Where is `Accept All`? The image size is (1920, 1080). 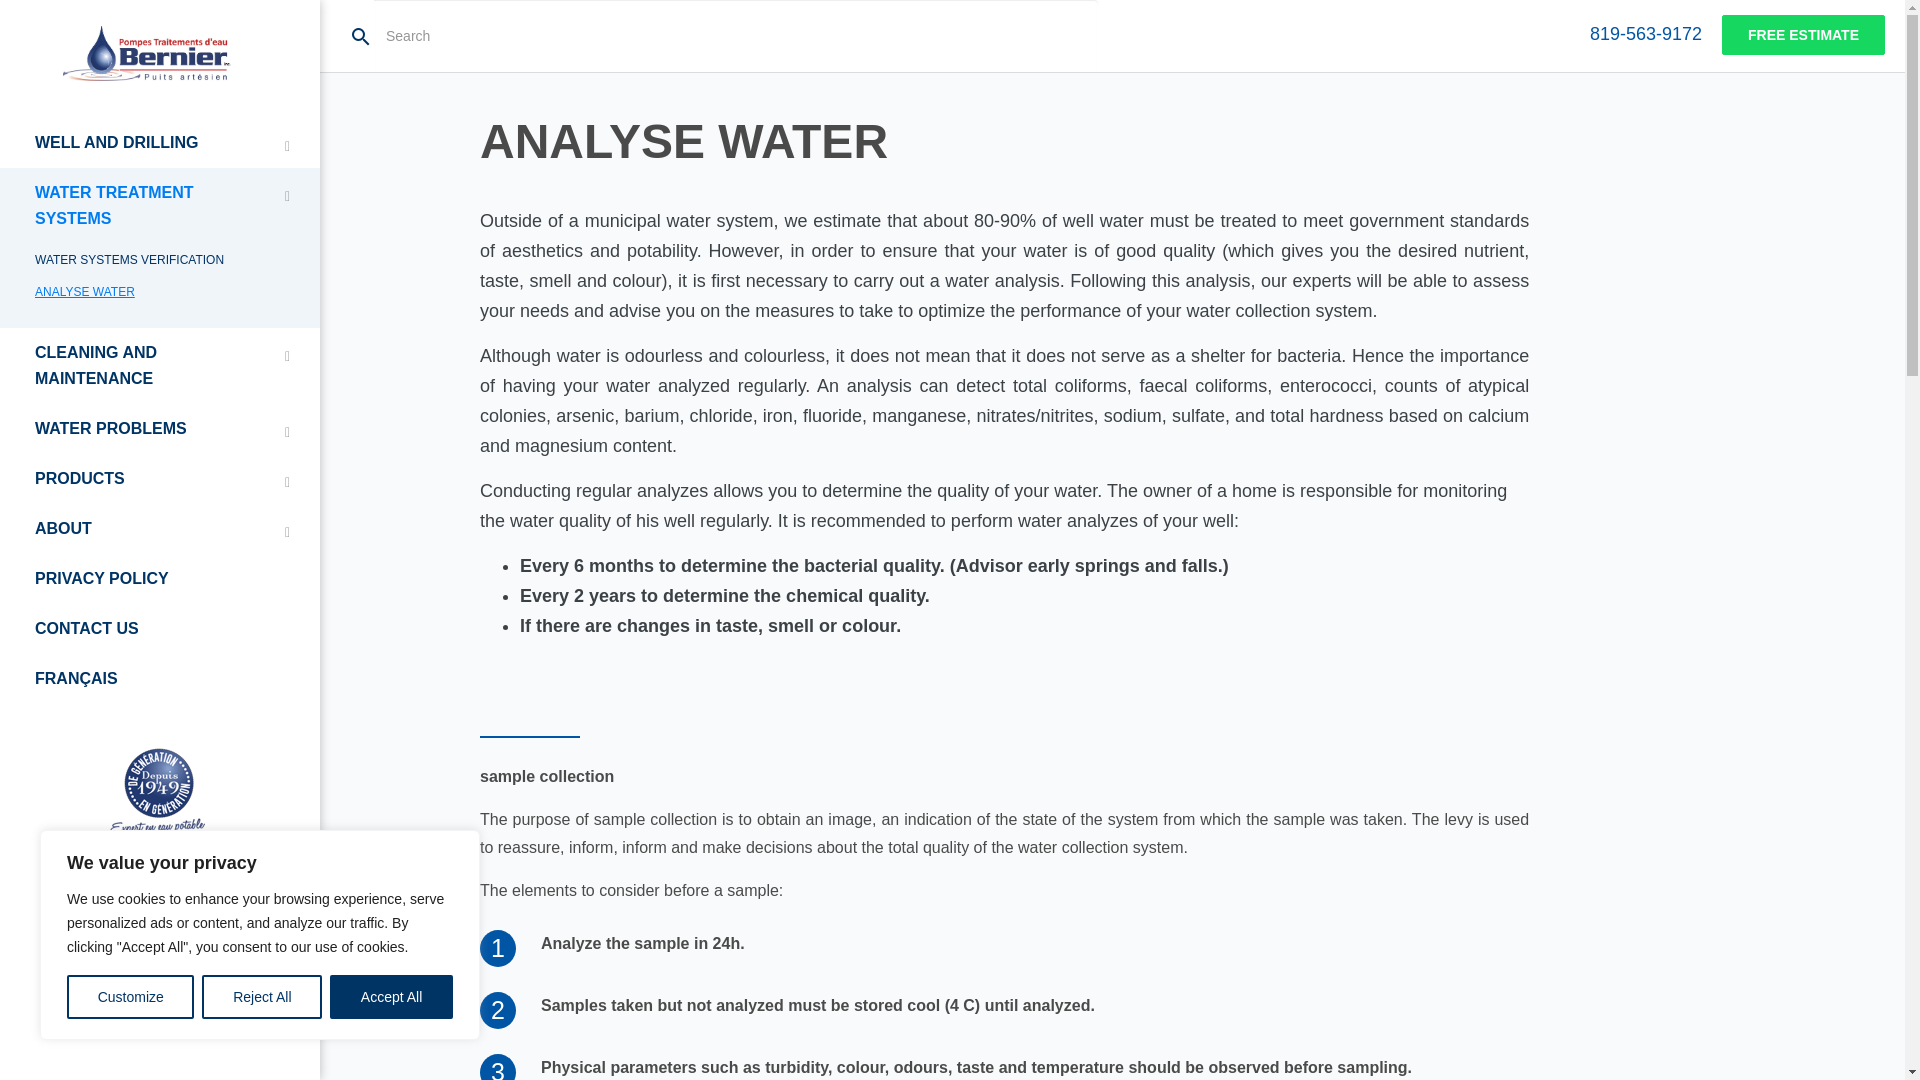 Accept All is located at coordinates (392, 997).